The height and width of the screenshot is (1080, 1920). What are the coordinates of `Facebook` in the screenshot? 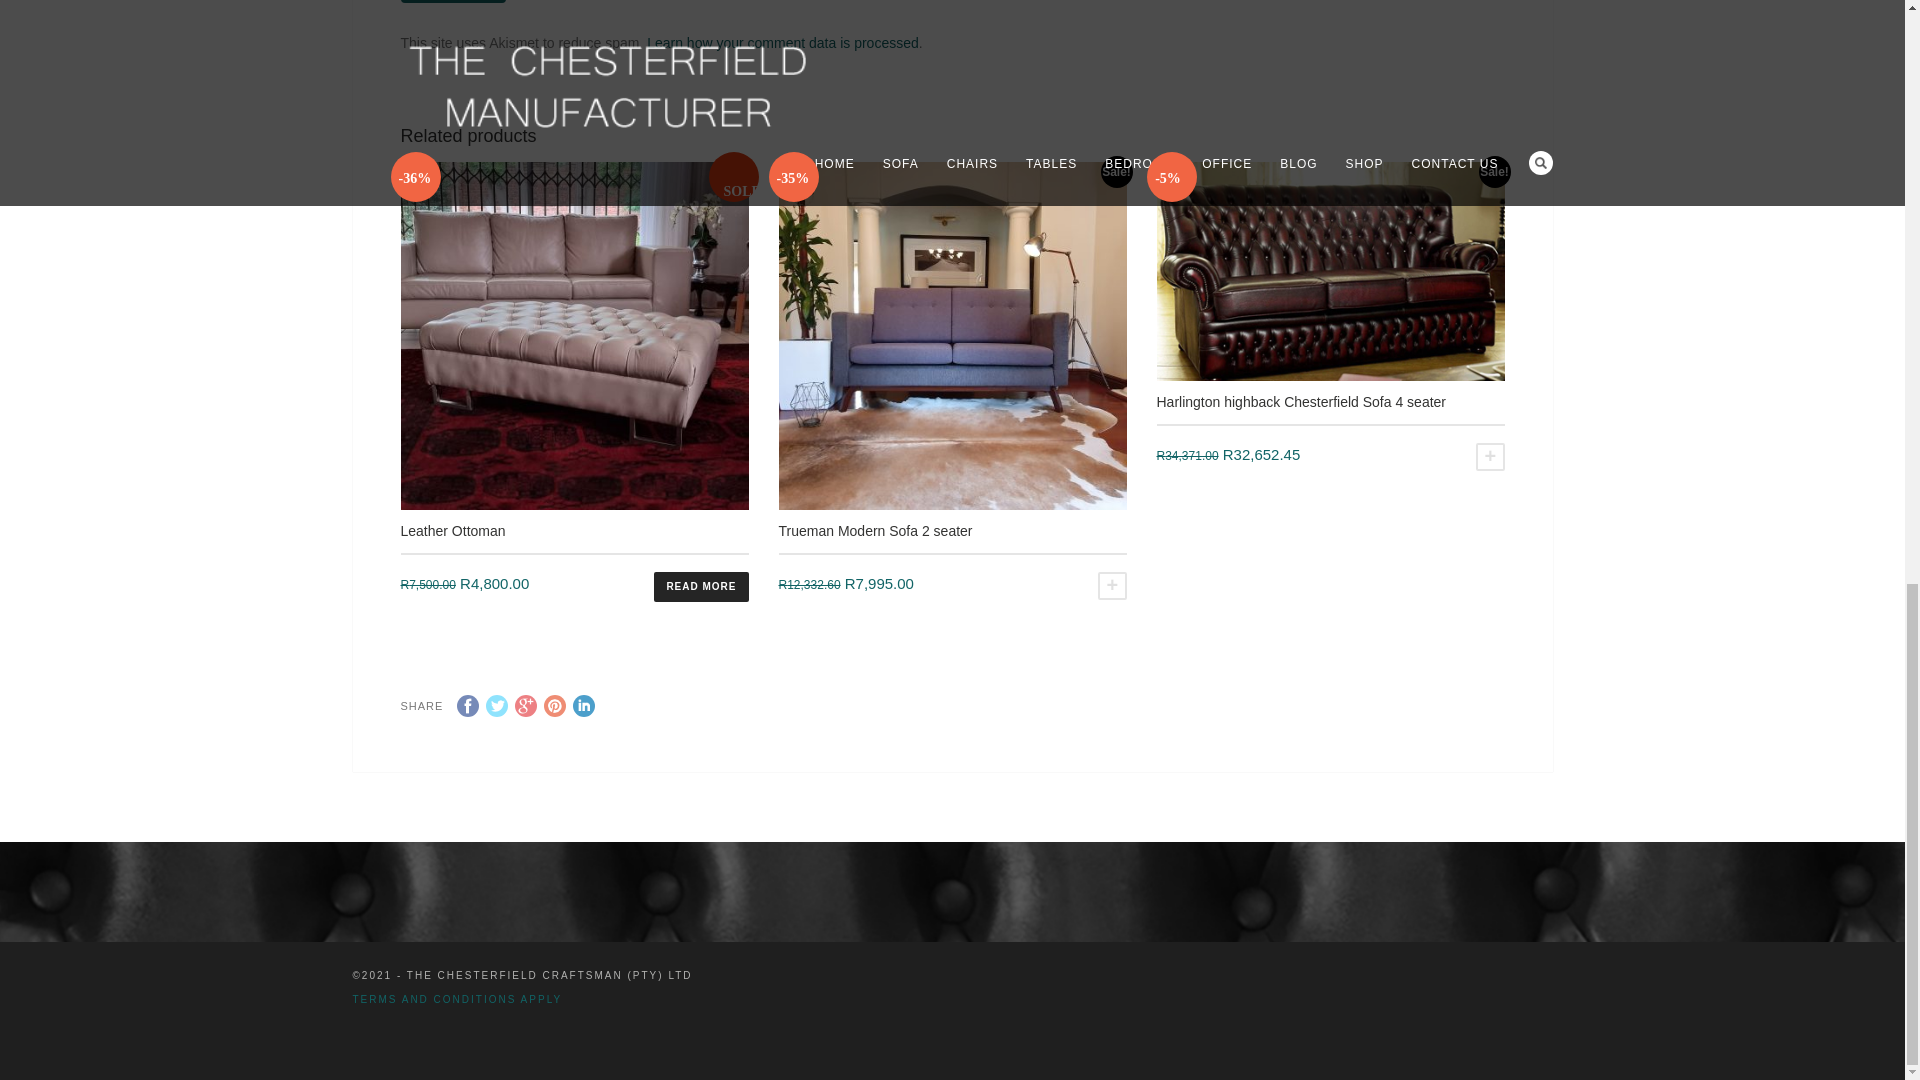 It's located at (467, 706).